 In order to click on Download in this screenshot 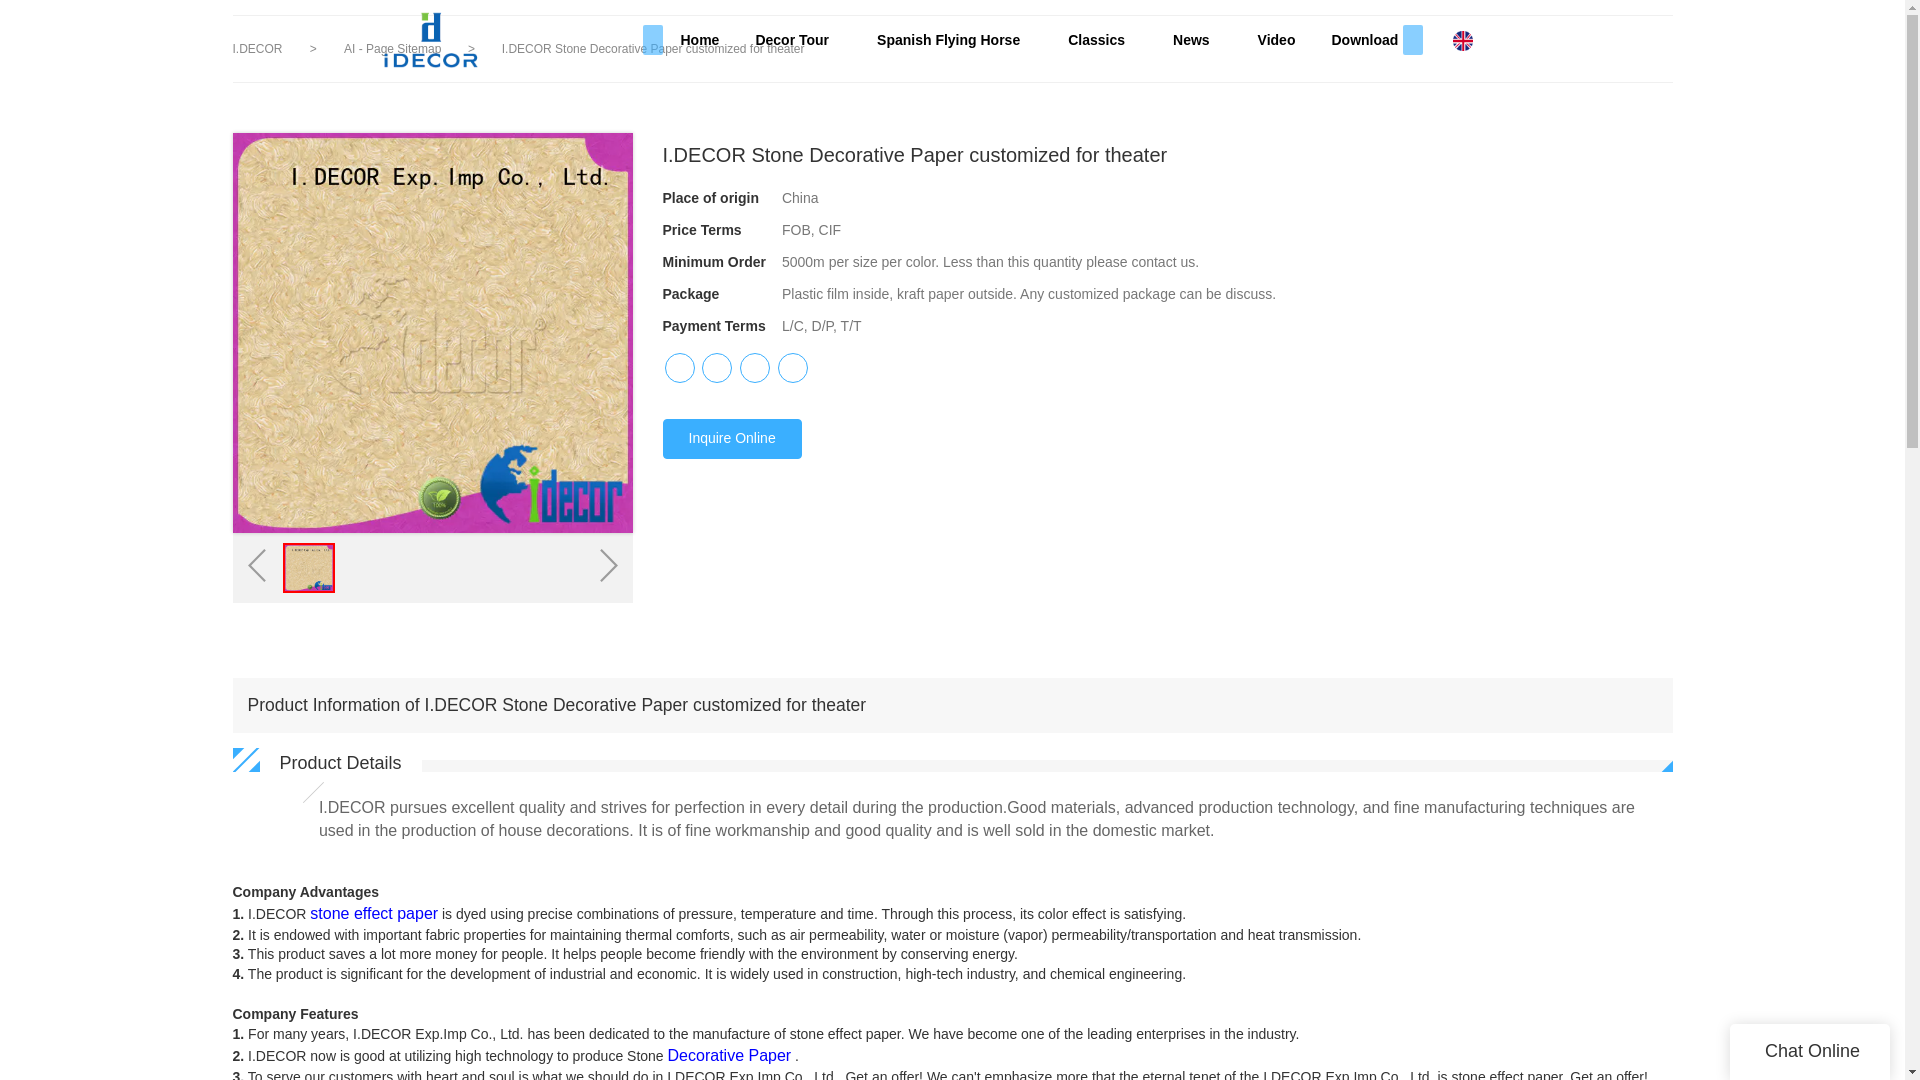, I will do `click(1364, 40)`.